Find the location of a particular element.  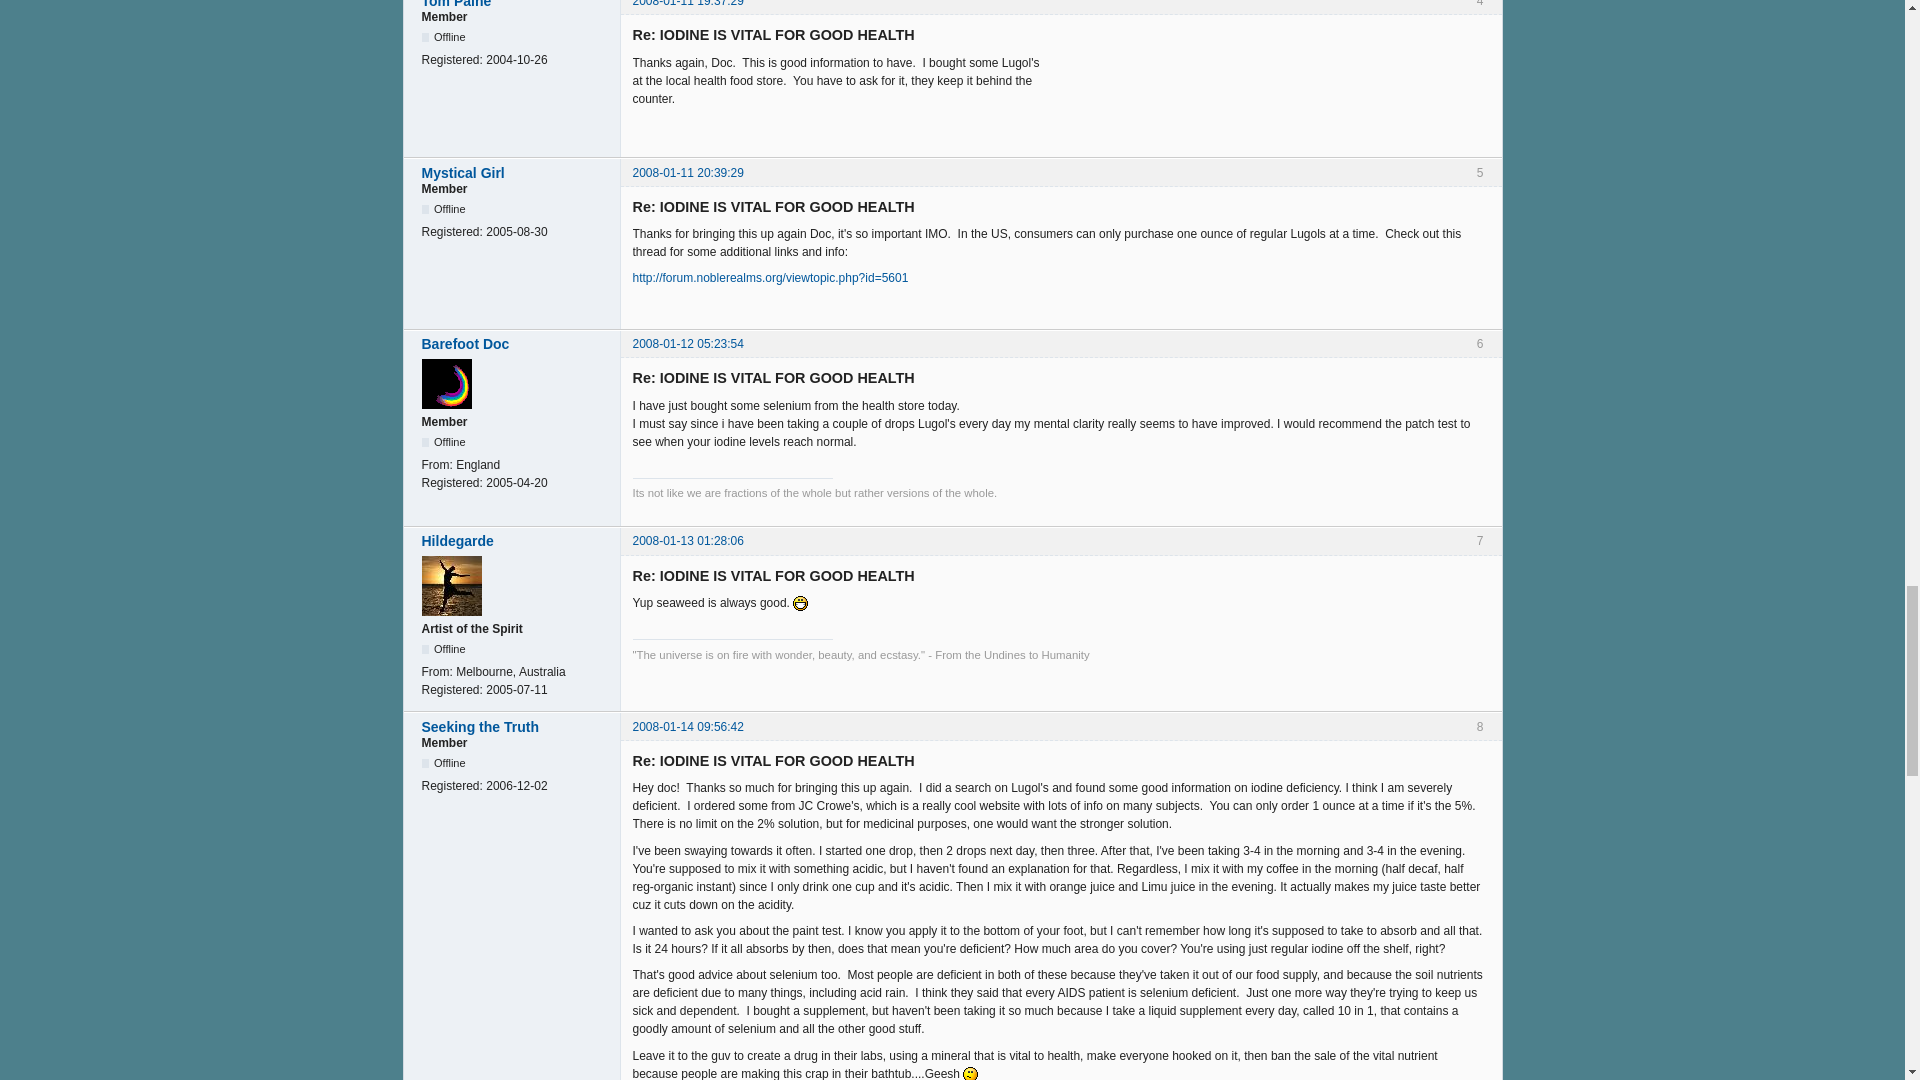

2008-01-13 01:28:06 is located at coordinates (687, 540).